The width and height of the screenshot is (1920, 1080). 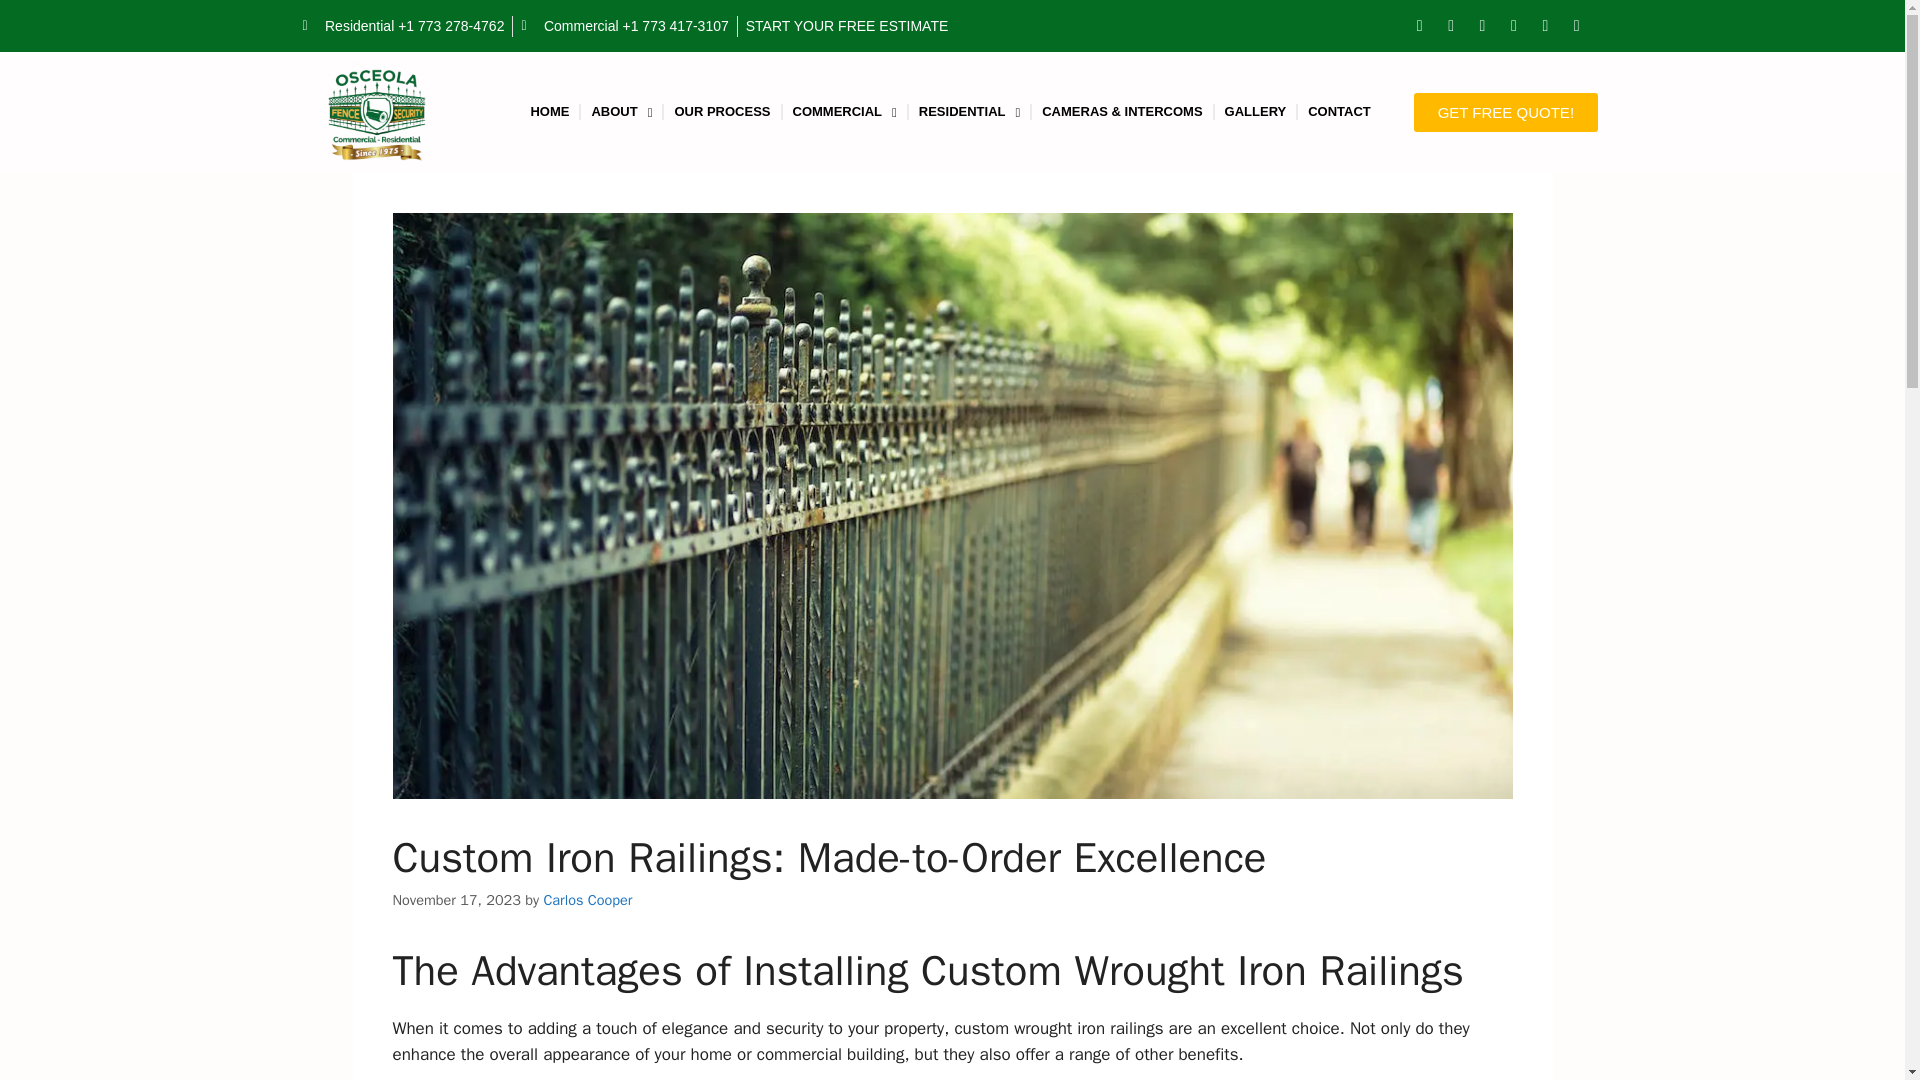 I want to click on COMMERCIAL, so click(x=844, y=112).